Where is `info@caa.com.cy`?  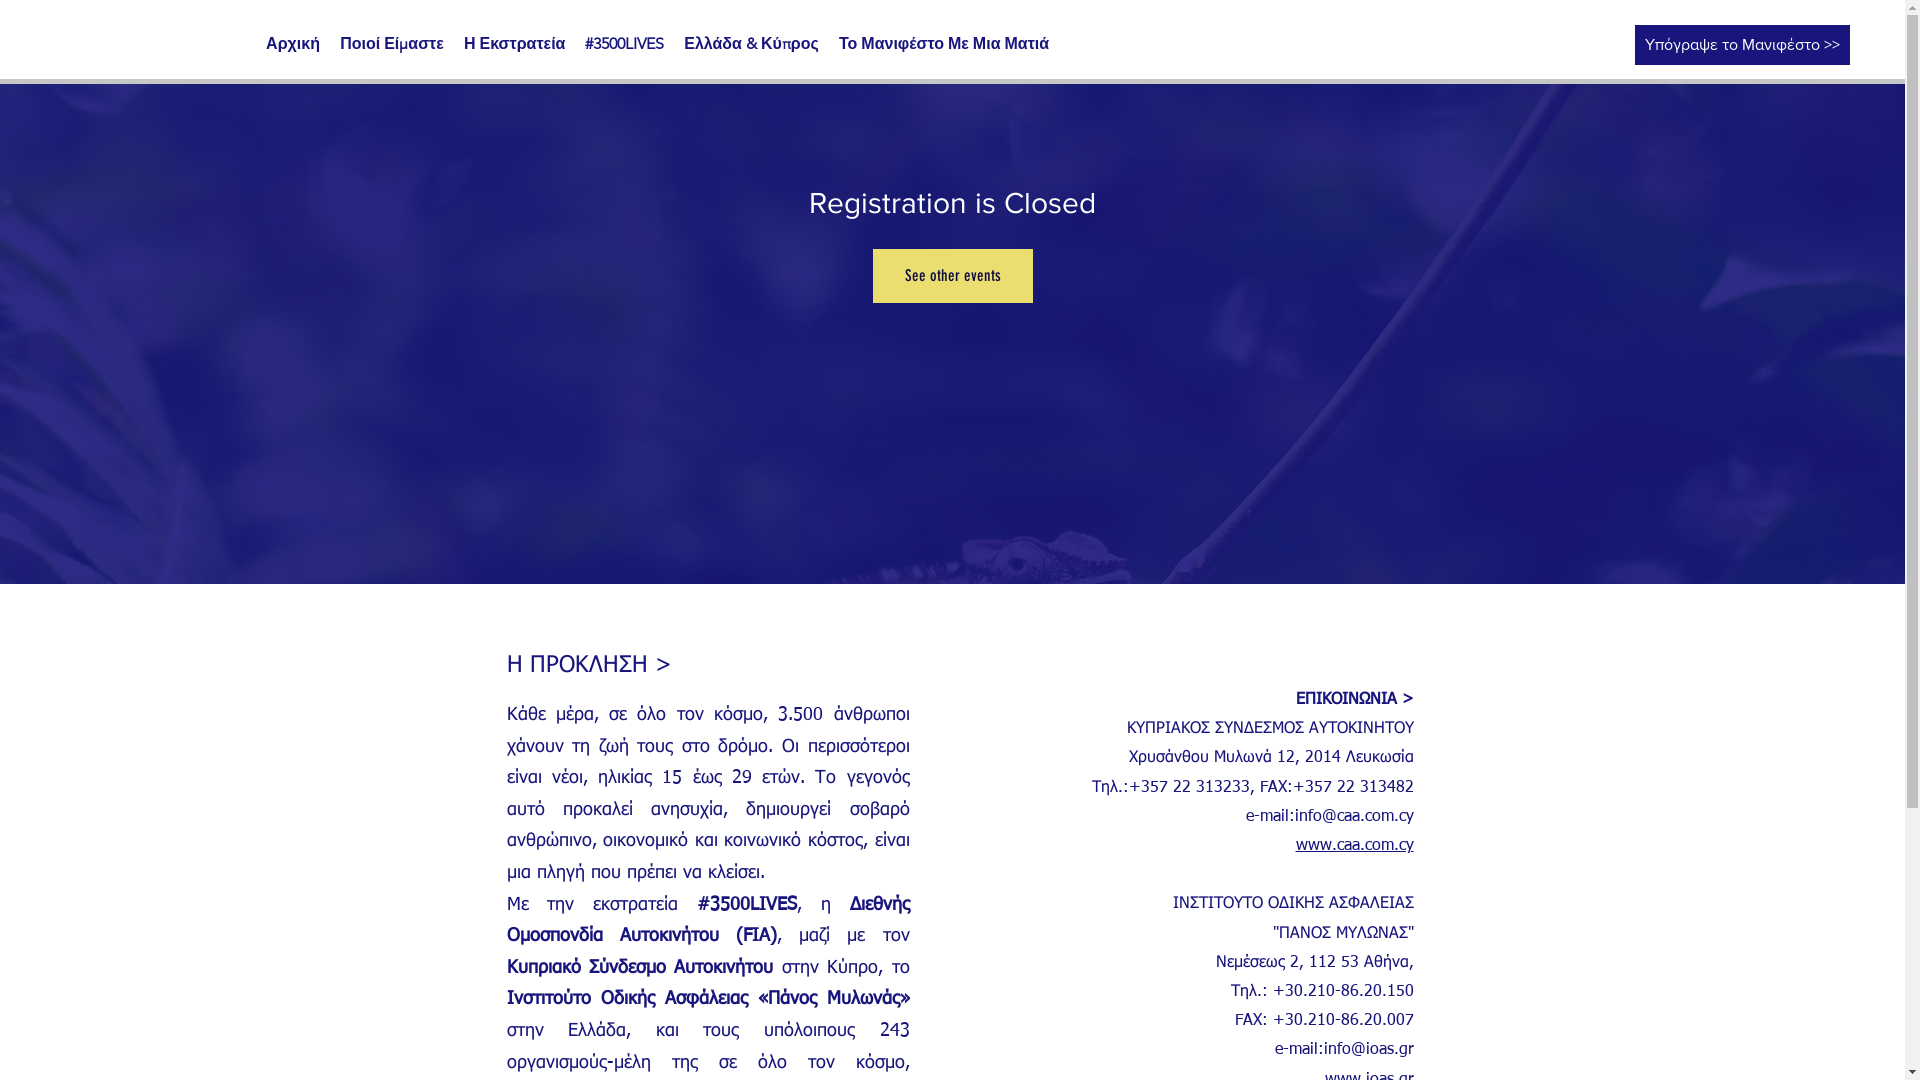
info@caa.com.cy is located at coordinates (1354, 817).